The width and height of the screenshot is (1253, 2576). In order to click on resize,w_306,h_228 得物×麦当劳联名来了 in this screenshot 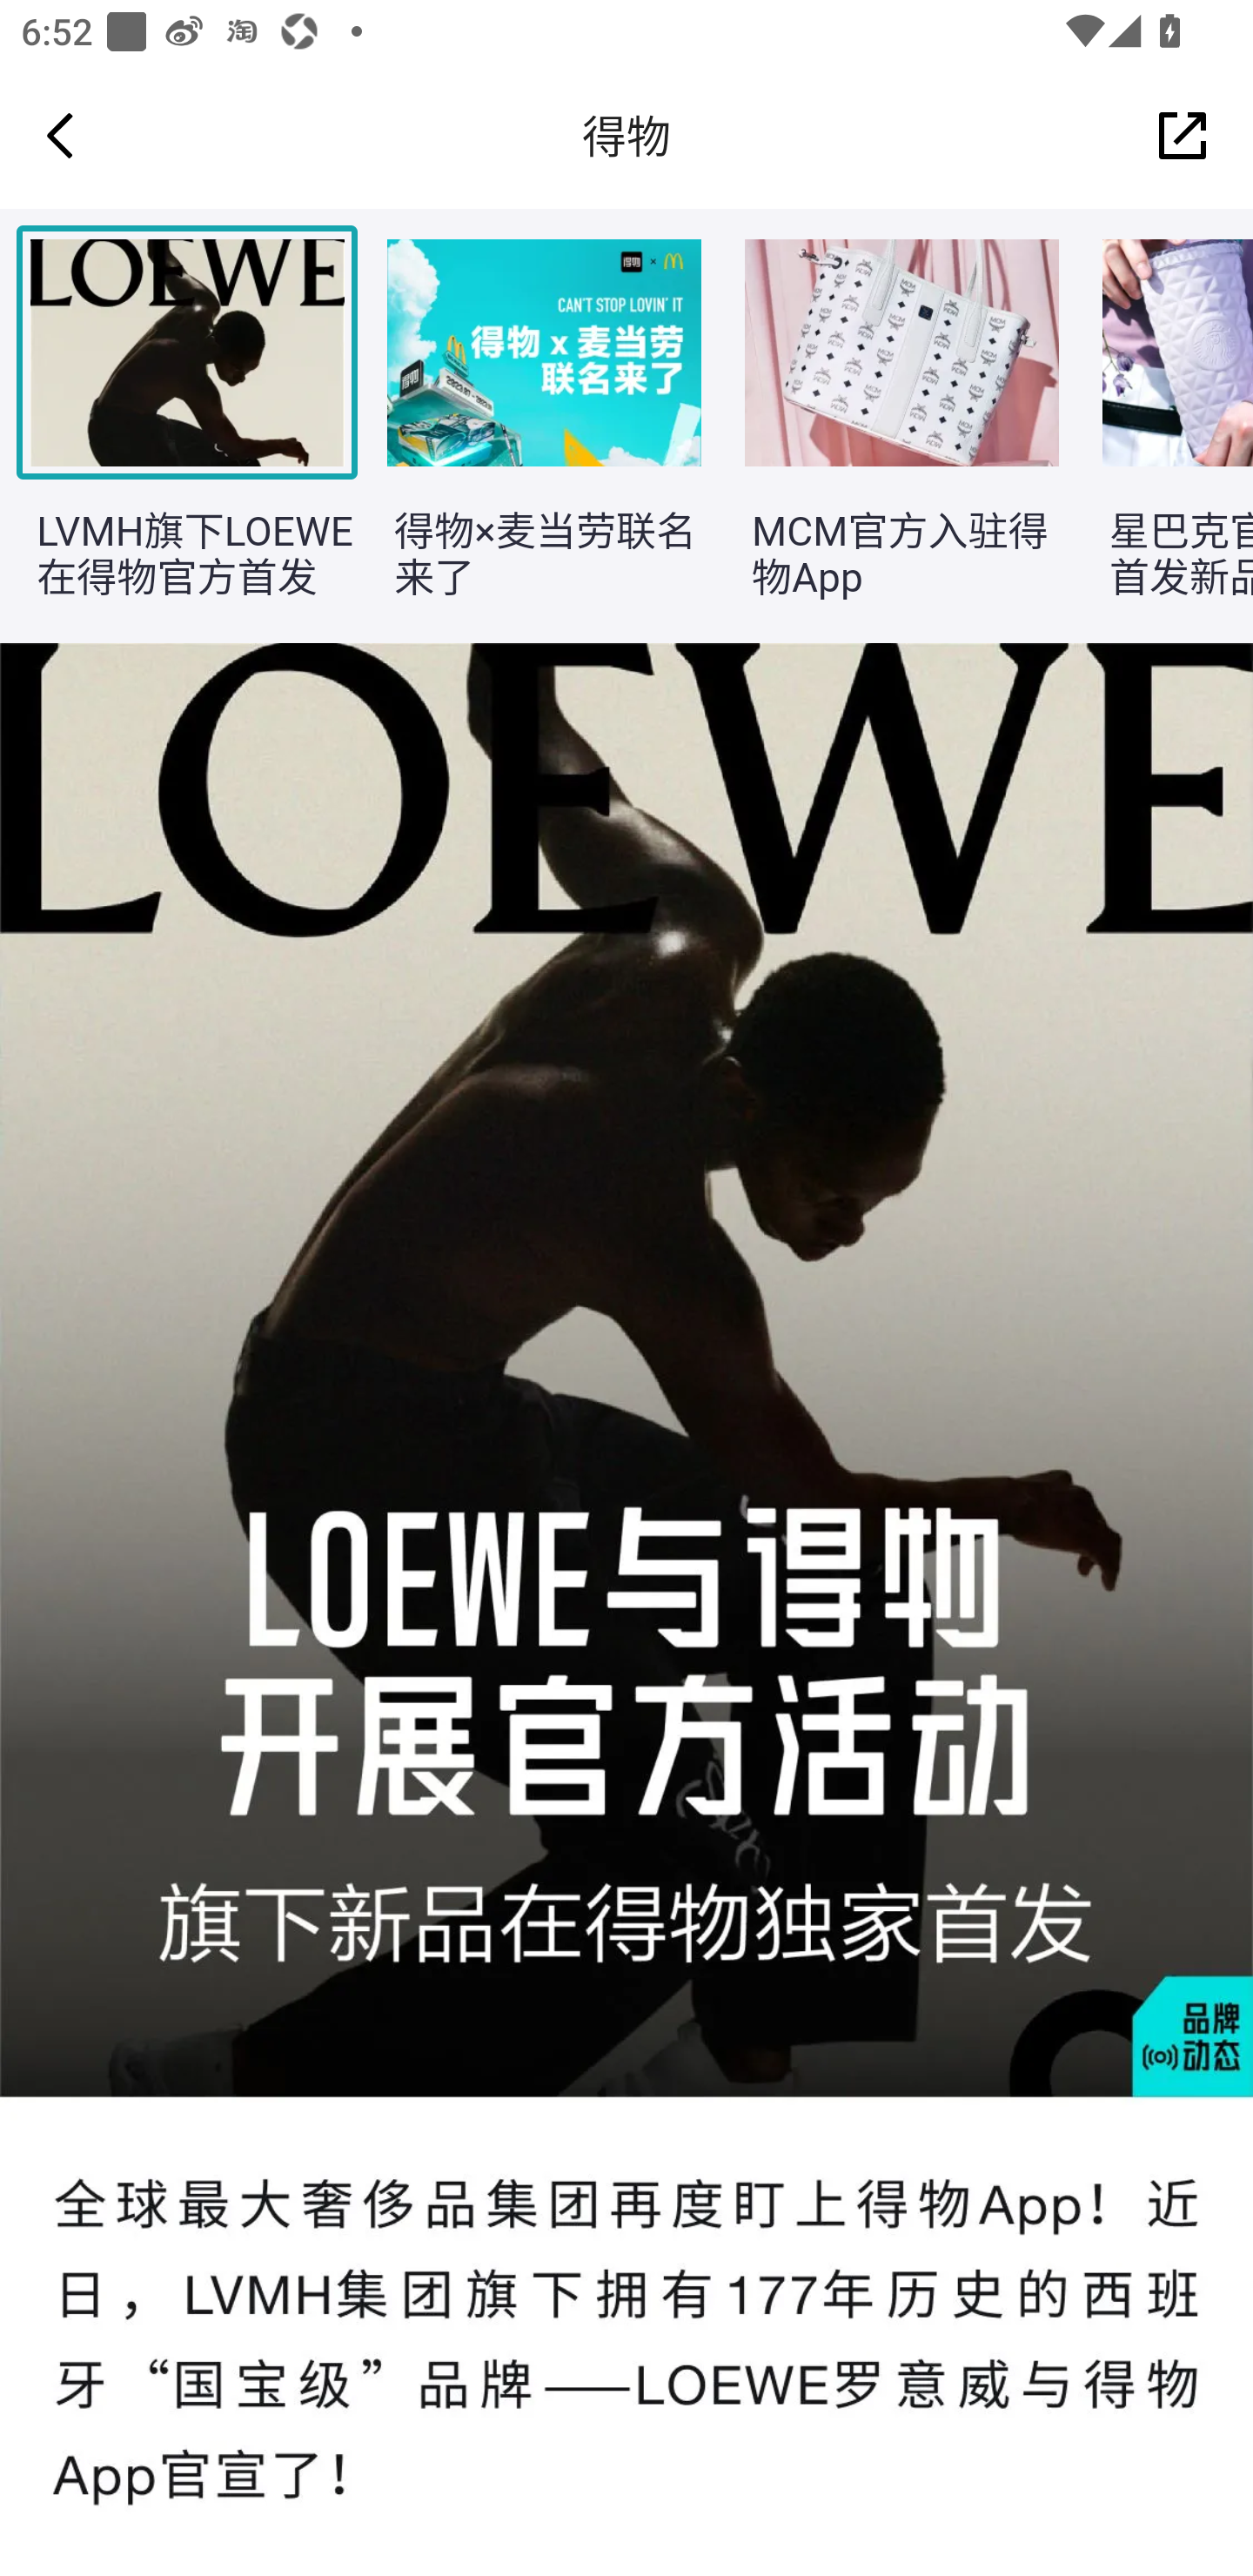, I will do `click(526, 426)`.